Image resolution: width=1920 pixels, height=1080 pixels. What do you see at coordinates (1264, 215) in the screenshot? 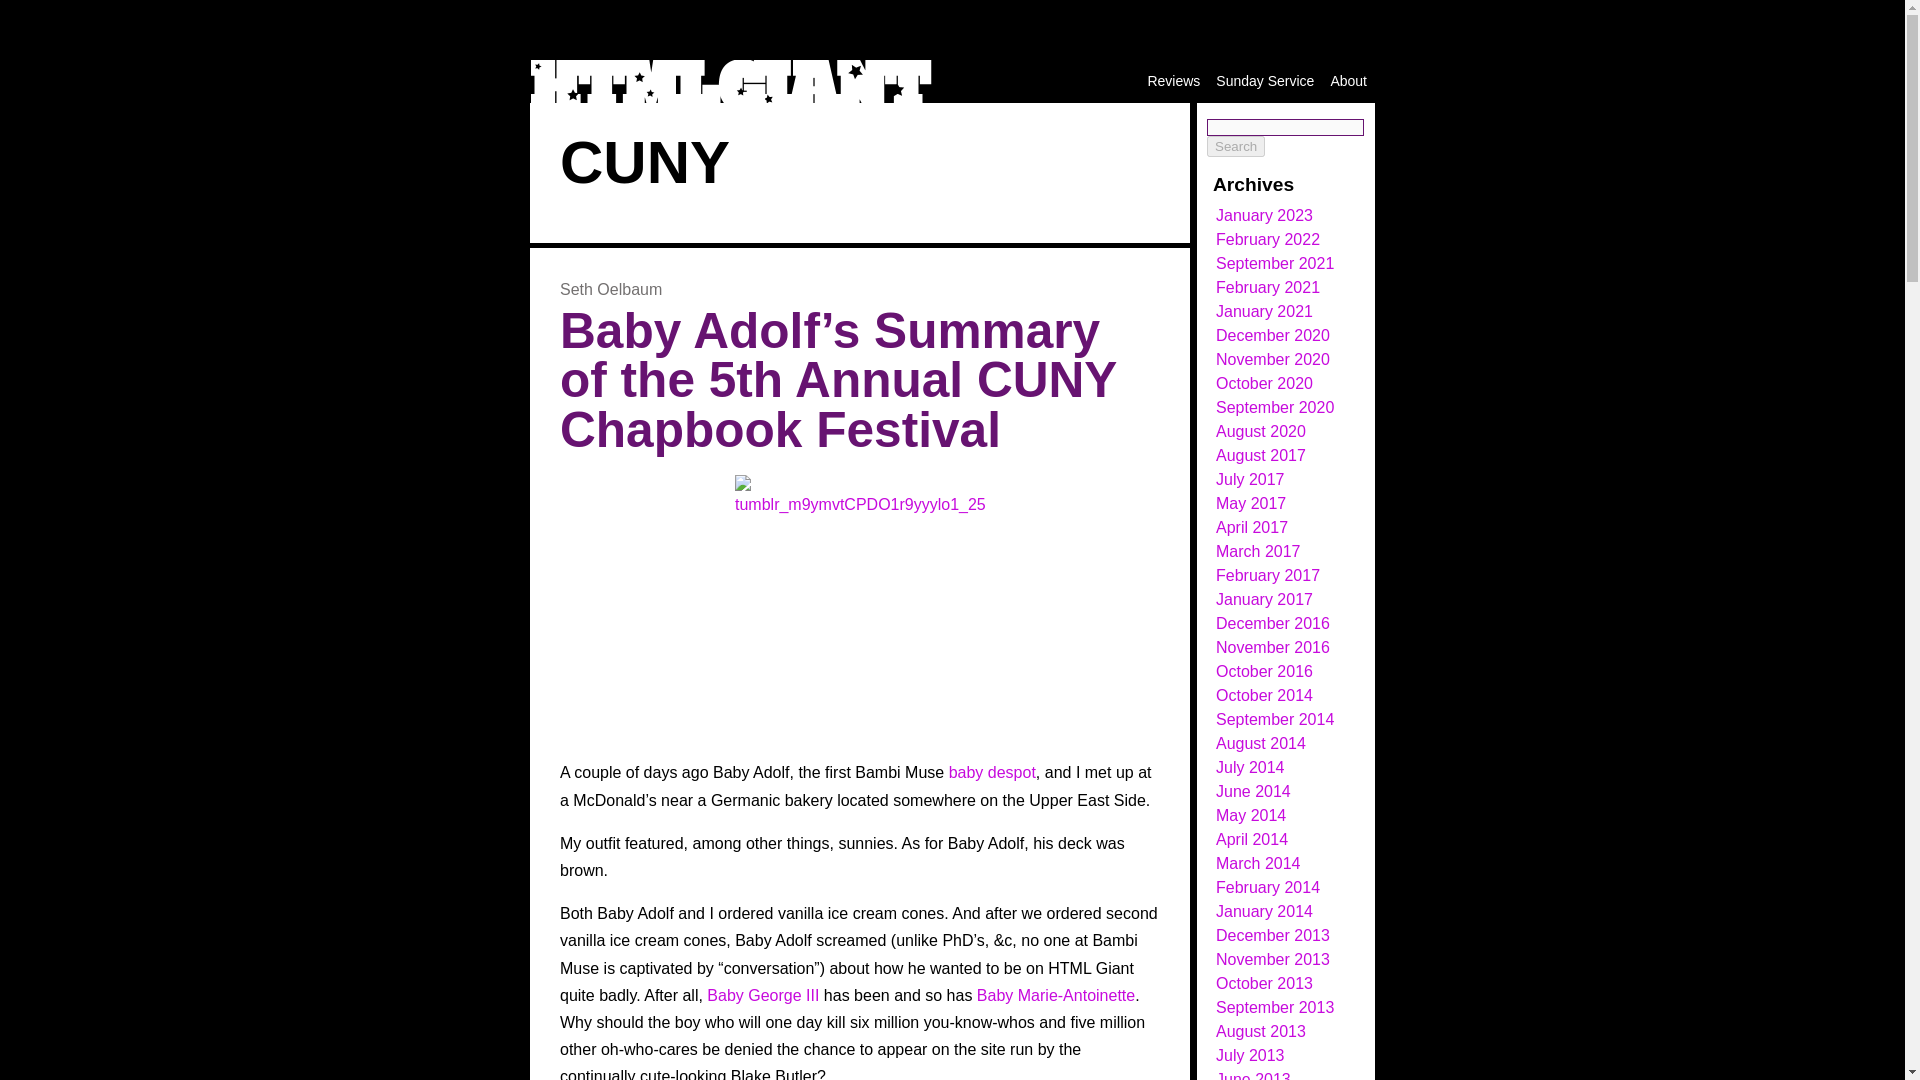
I see `January 2023` at bounding box center [1264, 215].